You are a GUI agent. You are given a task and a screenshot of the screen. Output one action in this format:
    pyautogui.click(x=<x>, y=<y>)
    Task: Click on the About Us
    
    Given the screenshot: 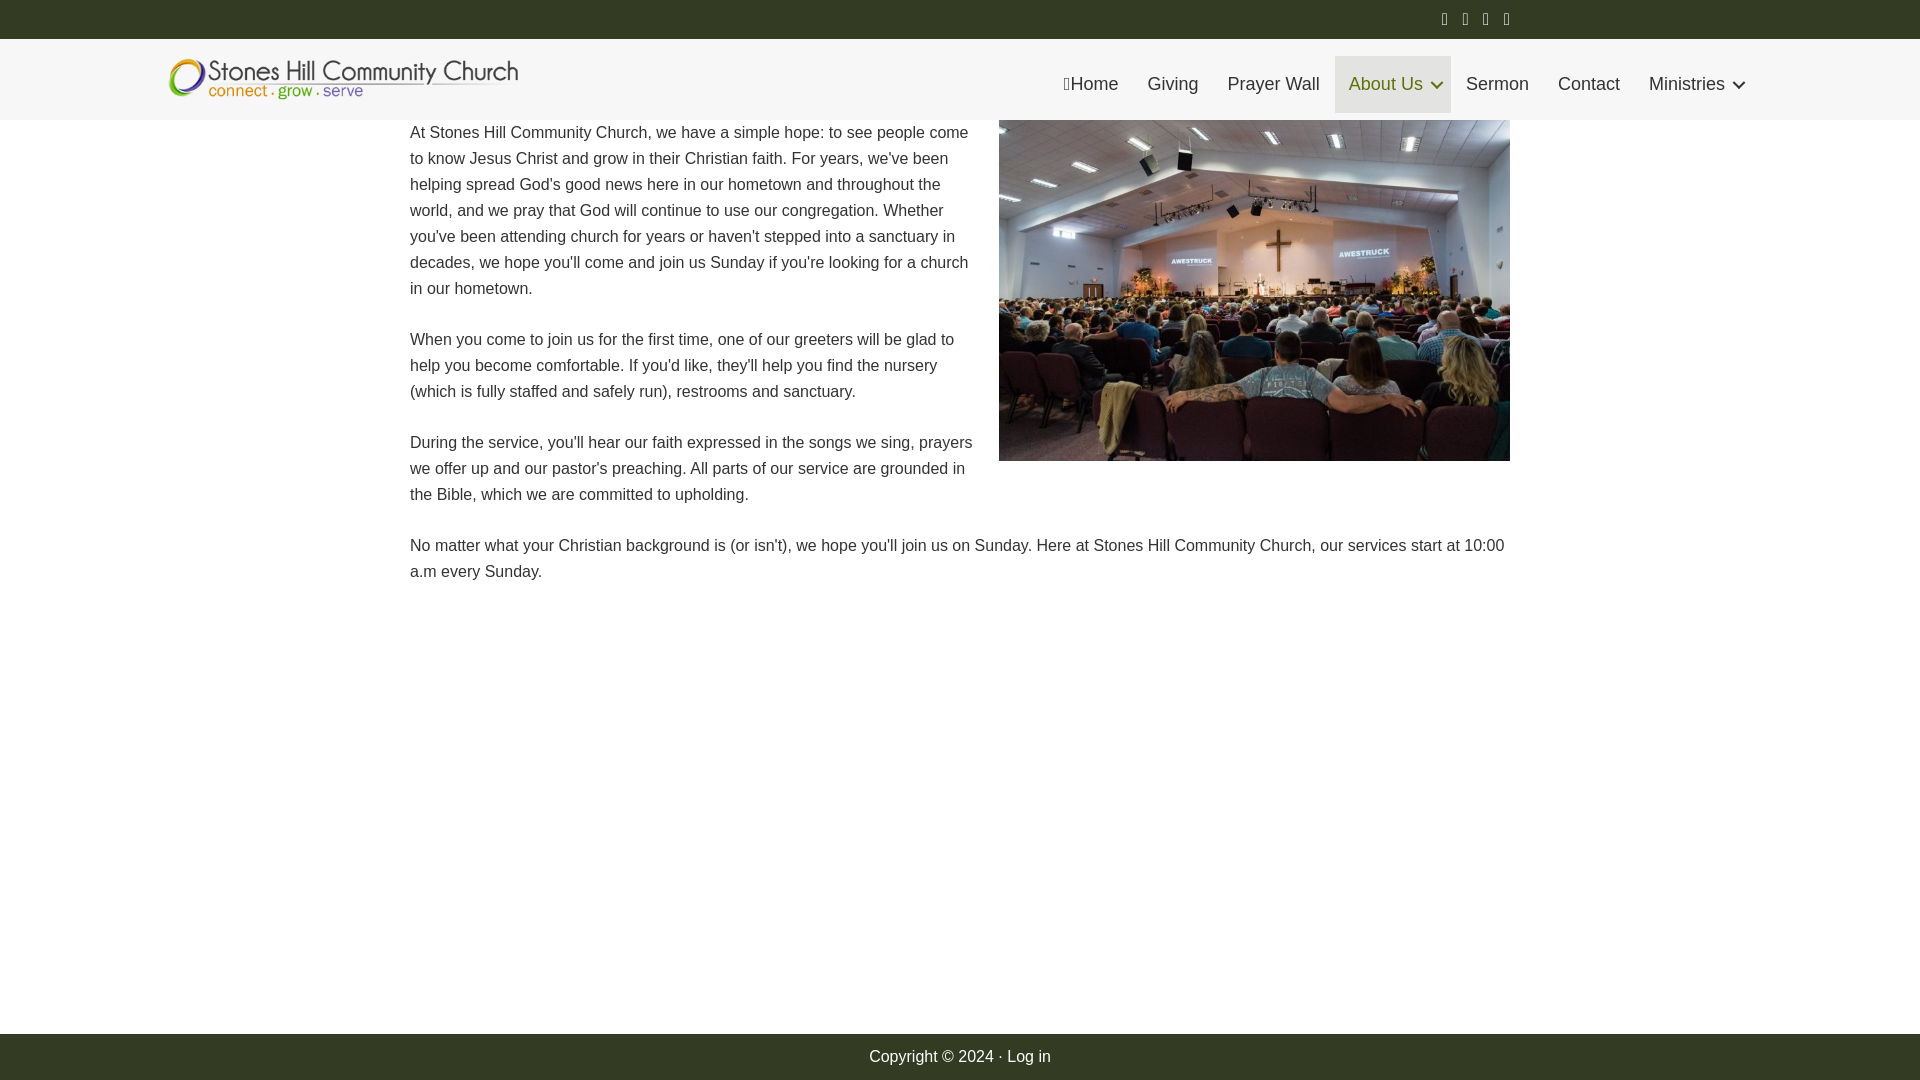 What is the action you would take?
    pyautogui.click(x=1392, y=84)
    